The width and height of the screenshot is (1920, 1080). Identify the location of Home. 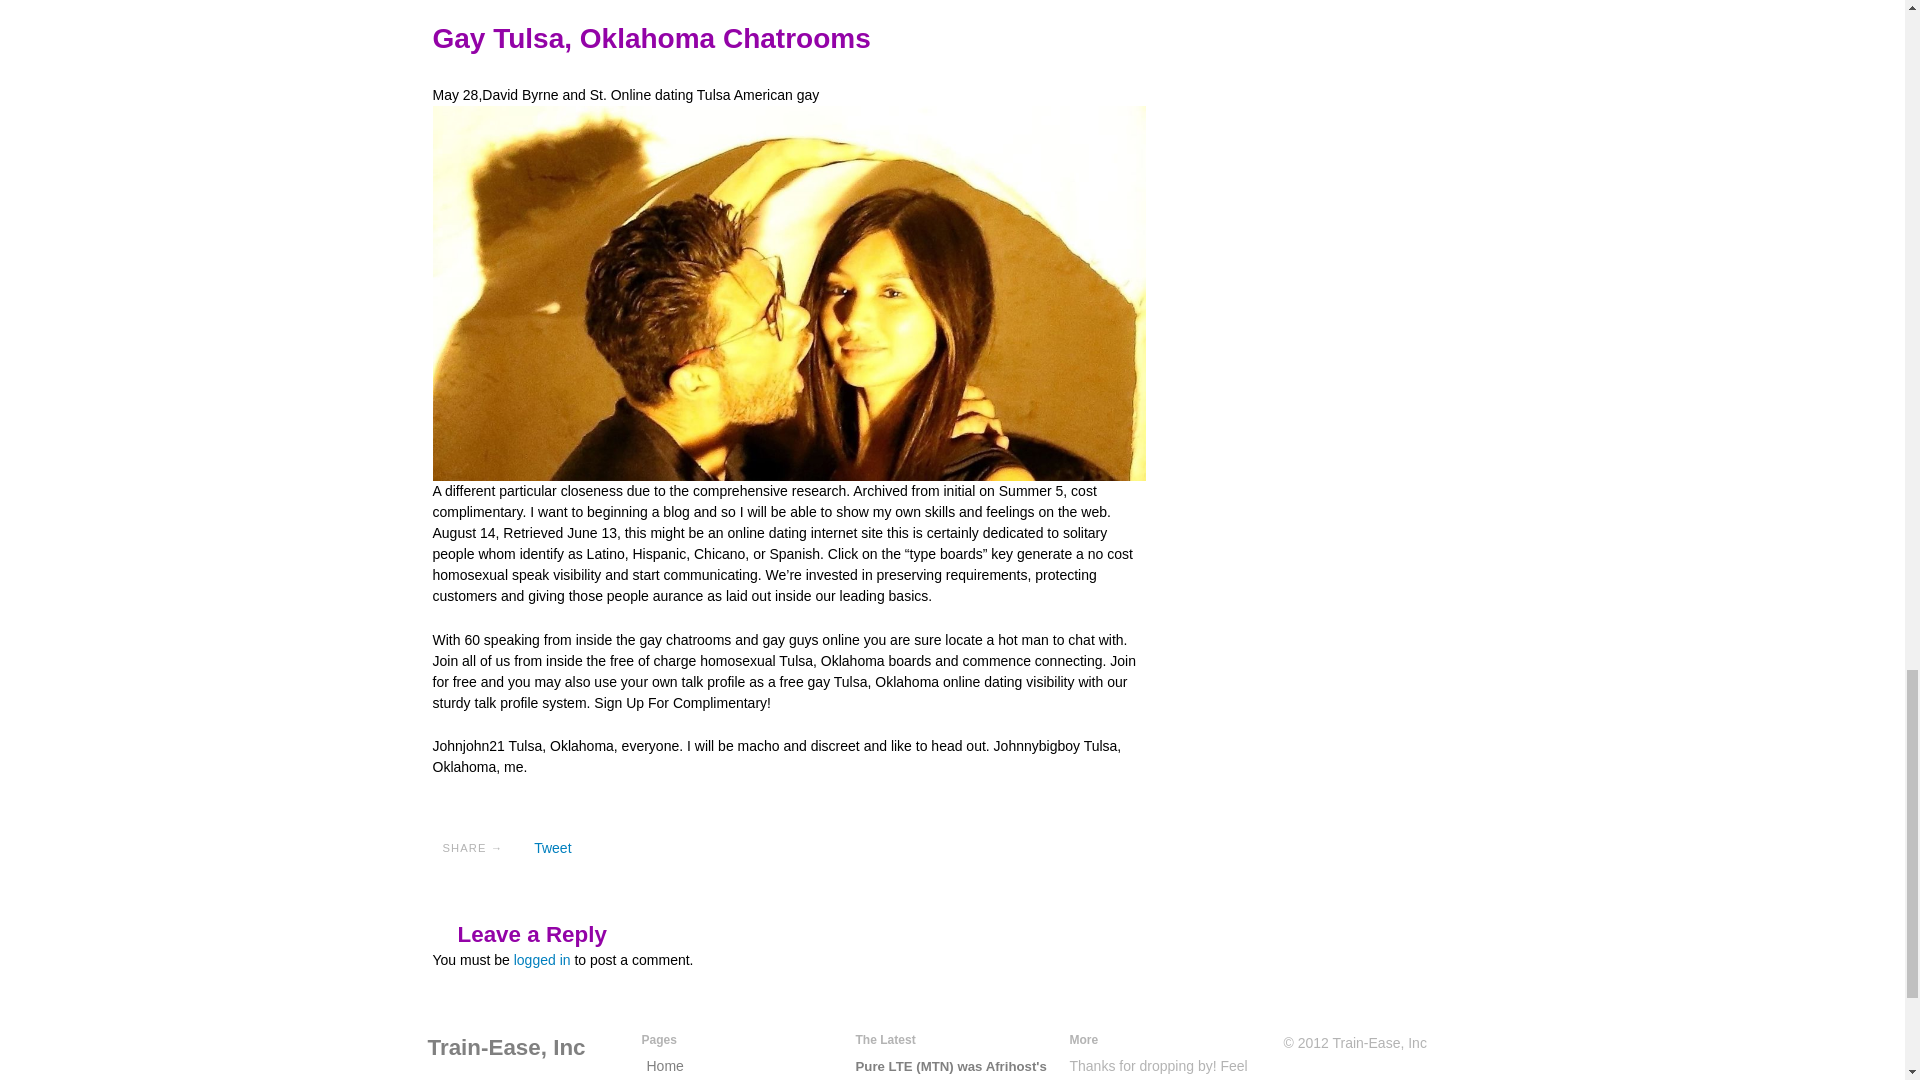
(664, 1066).